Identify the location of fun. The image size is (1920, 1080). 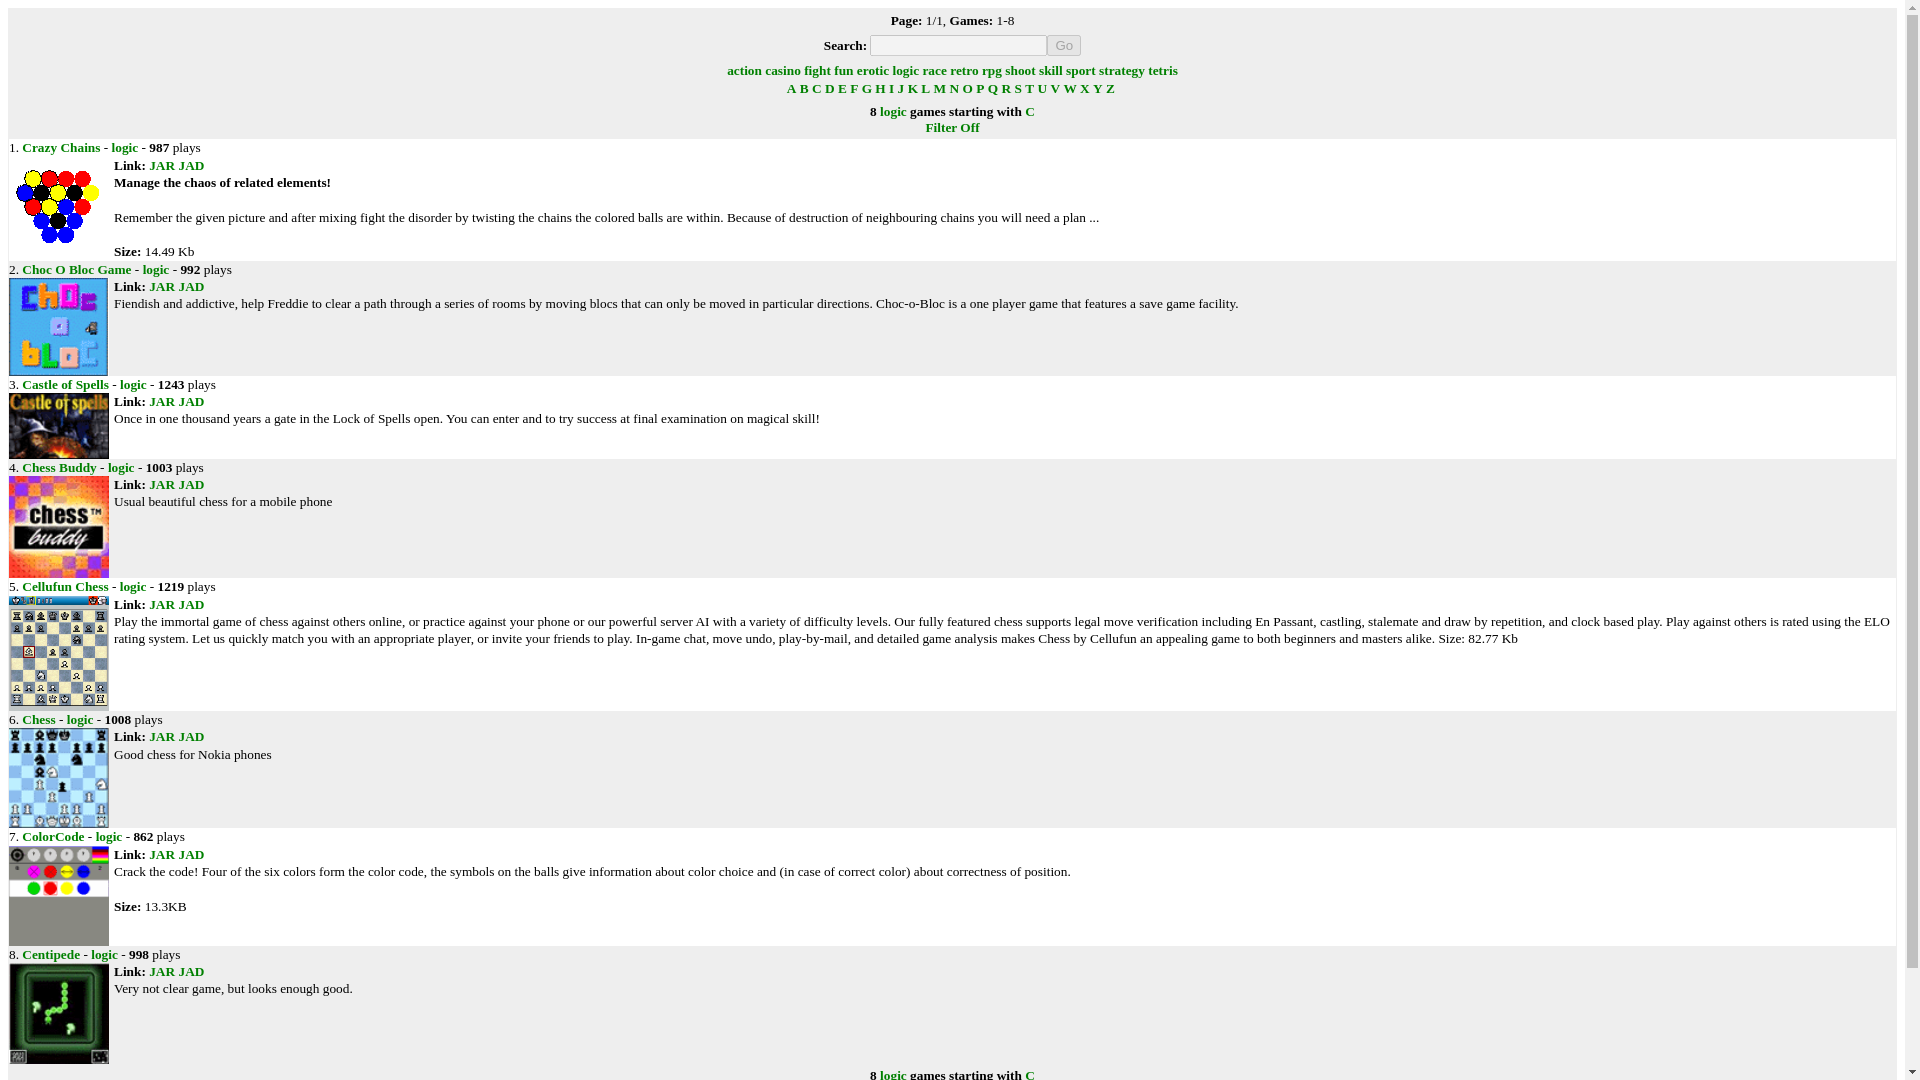
(842, 70).